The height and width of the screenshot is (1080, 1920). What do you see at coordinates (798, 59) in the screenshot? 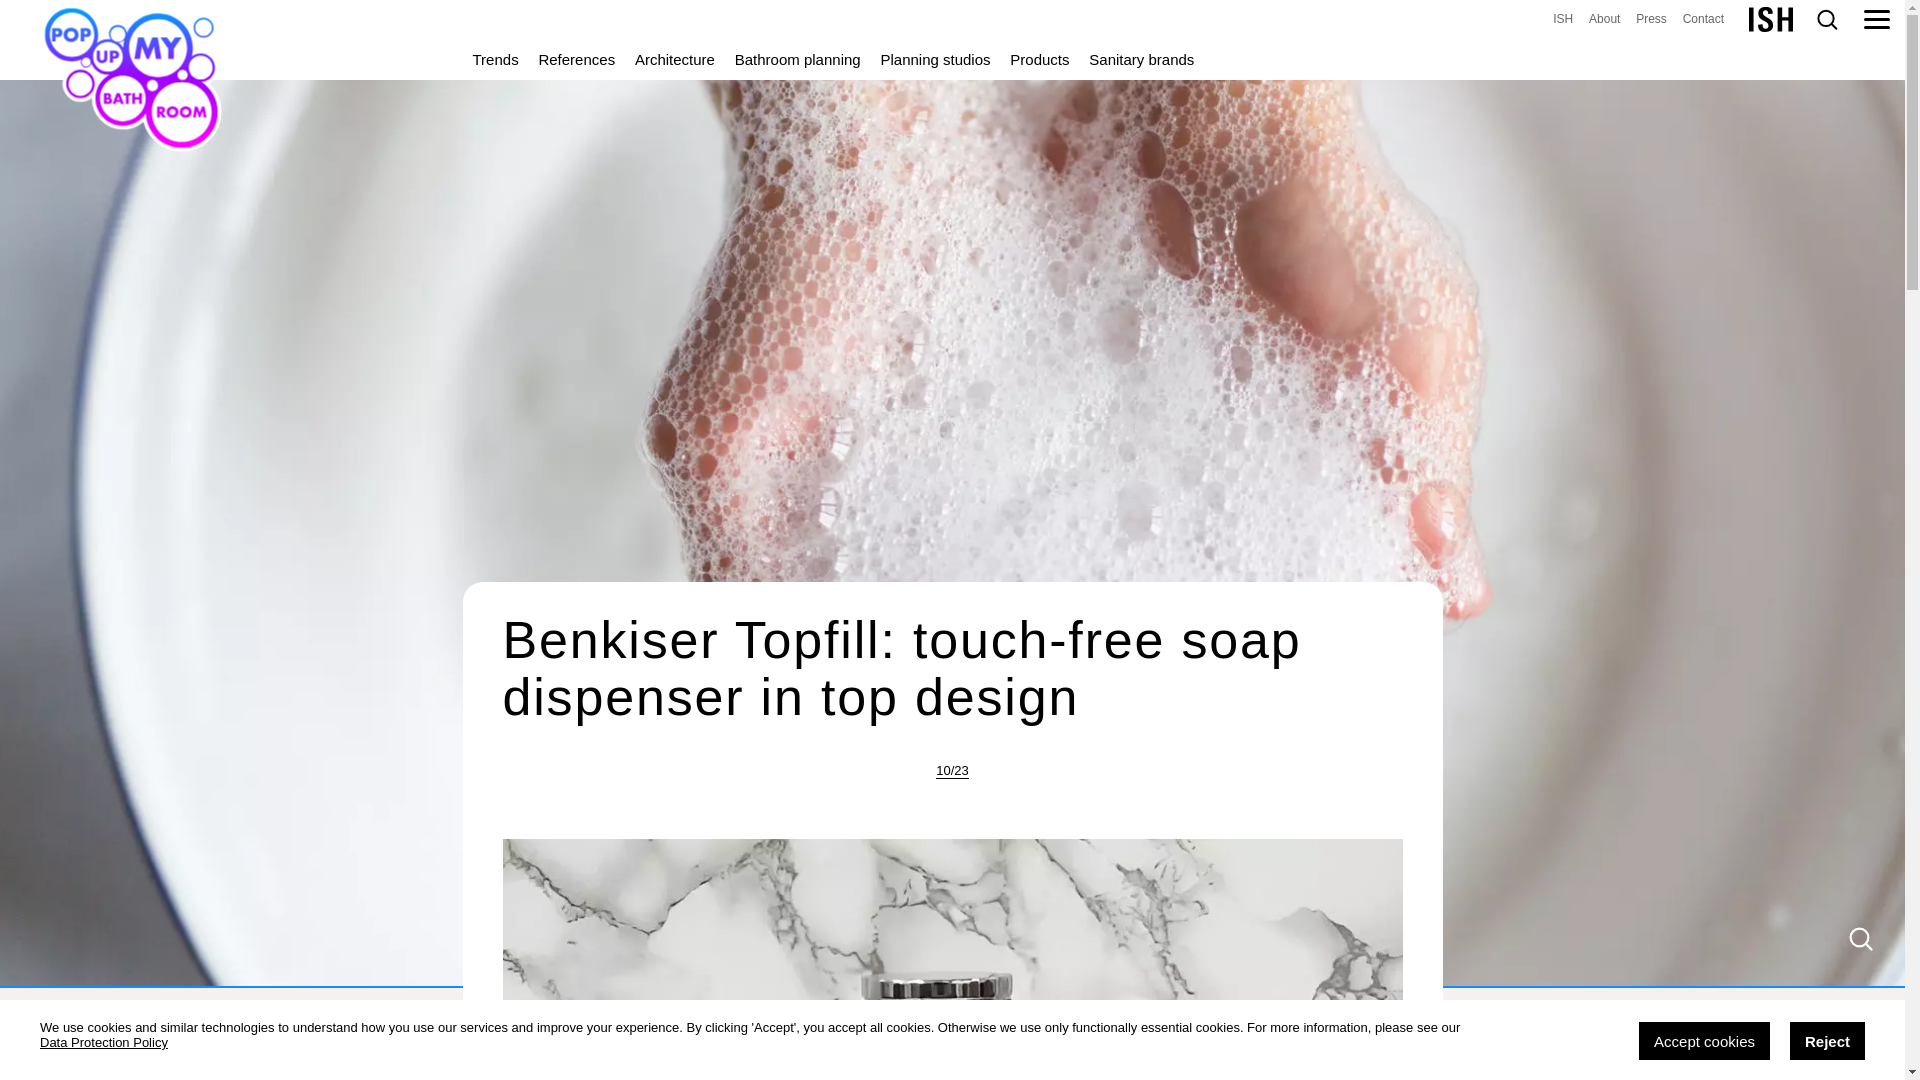
I see `Bathroom planning` at bounding box center [798, 59].